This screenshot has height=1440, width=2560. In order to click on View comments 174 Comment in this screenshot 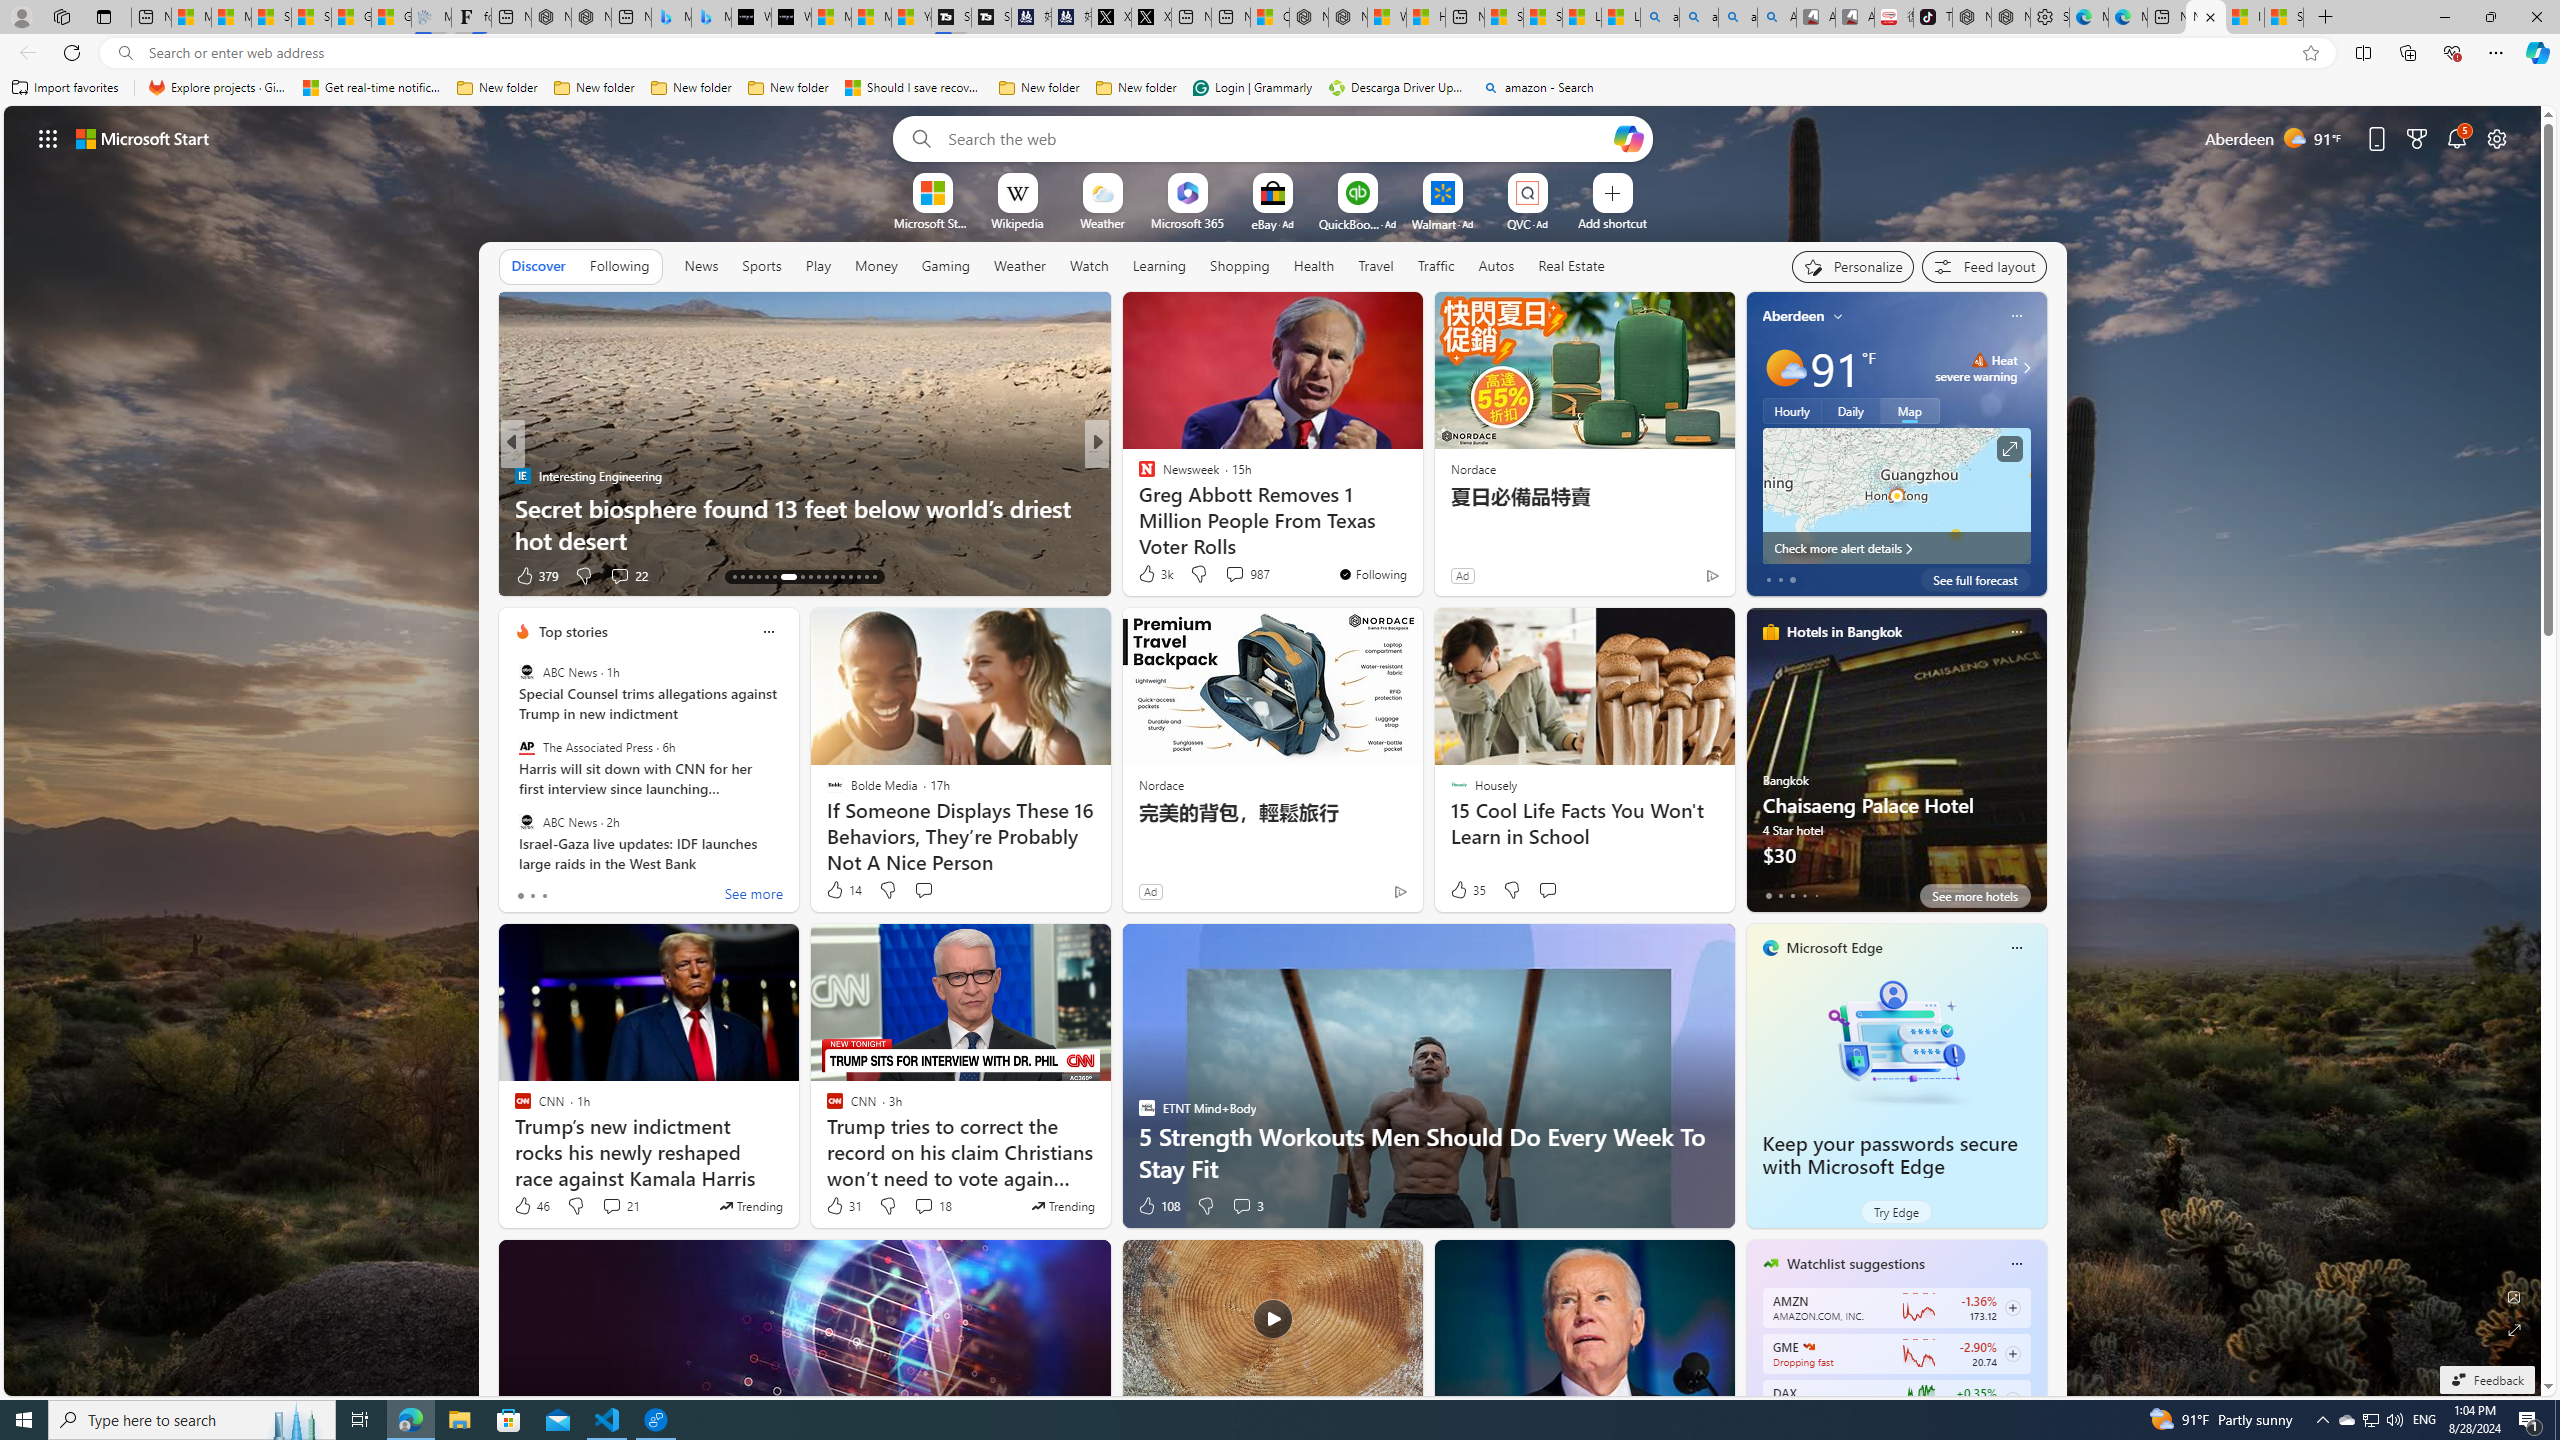, I will do `click(1248, 576)`.